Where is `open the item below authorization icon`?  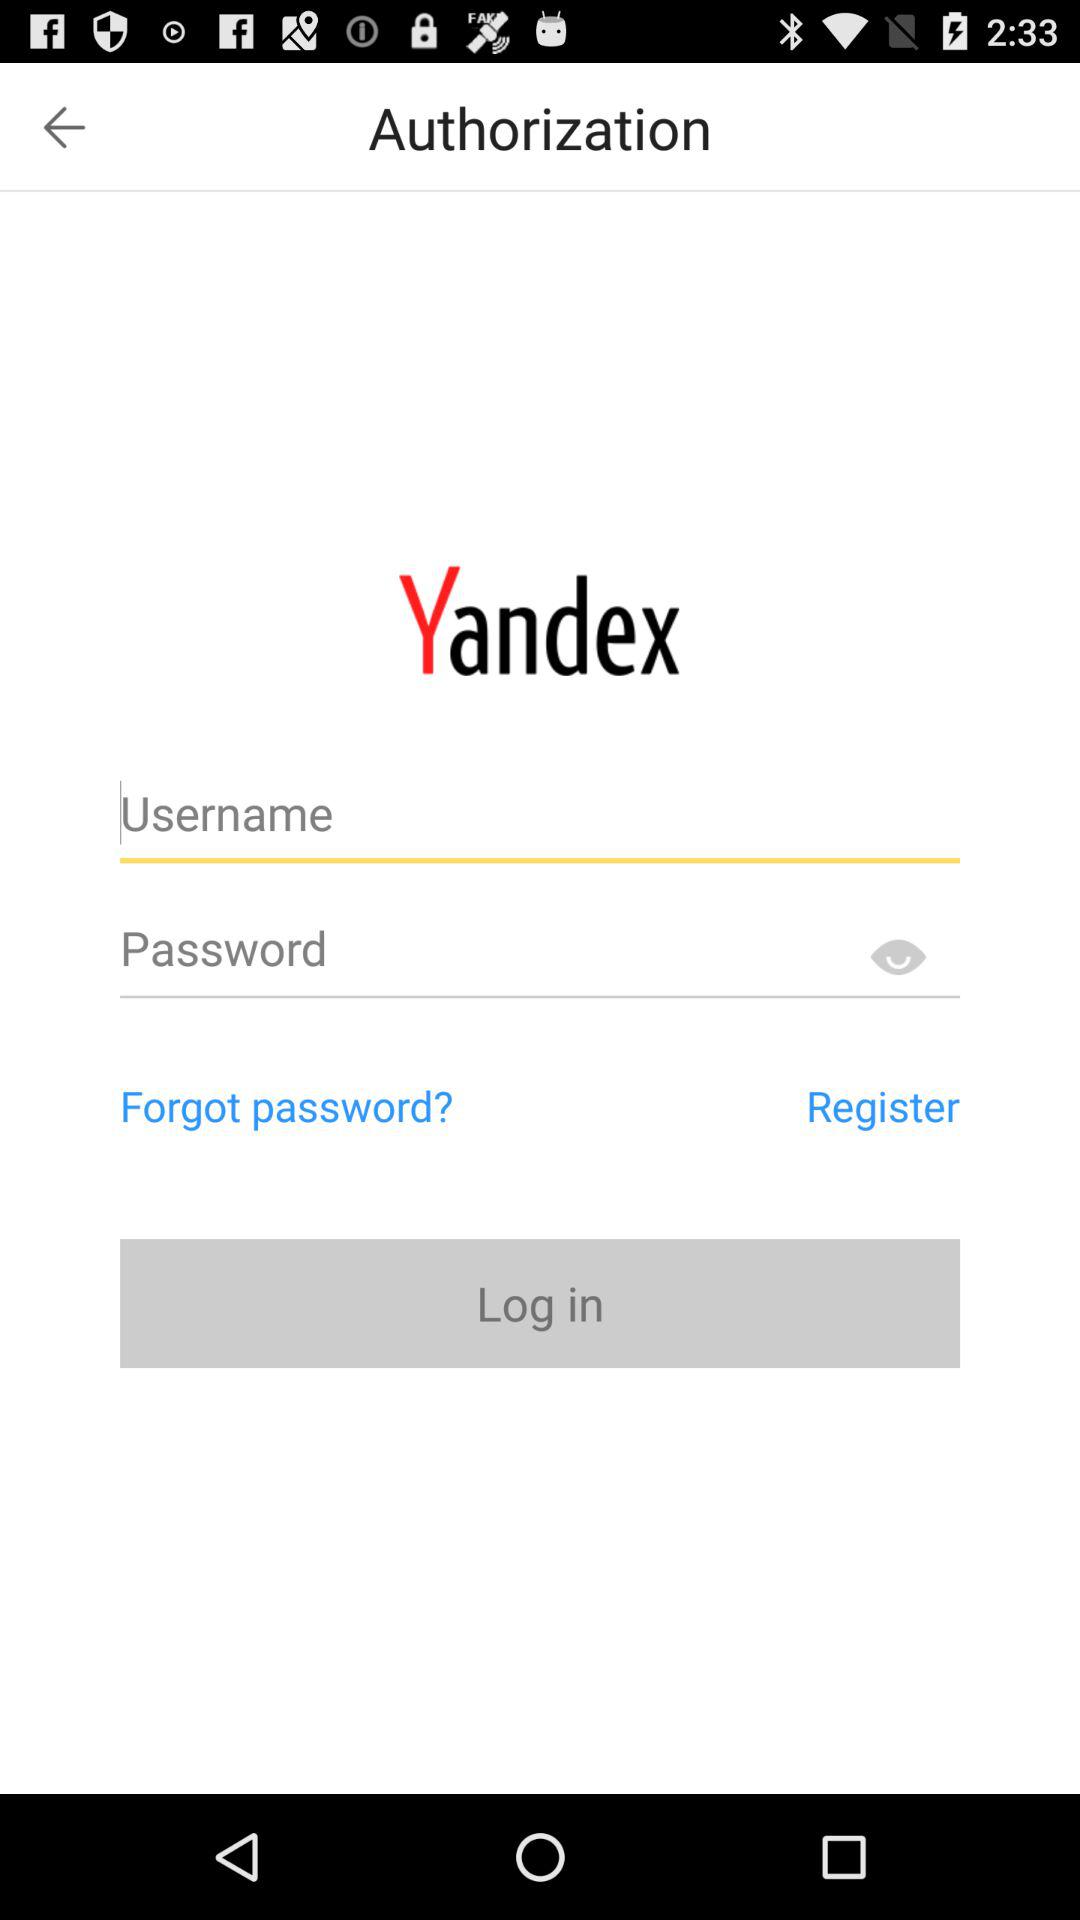 open the item below authorization icon is located at coordinates (539, 620).